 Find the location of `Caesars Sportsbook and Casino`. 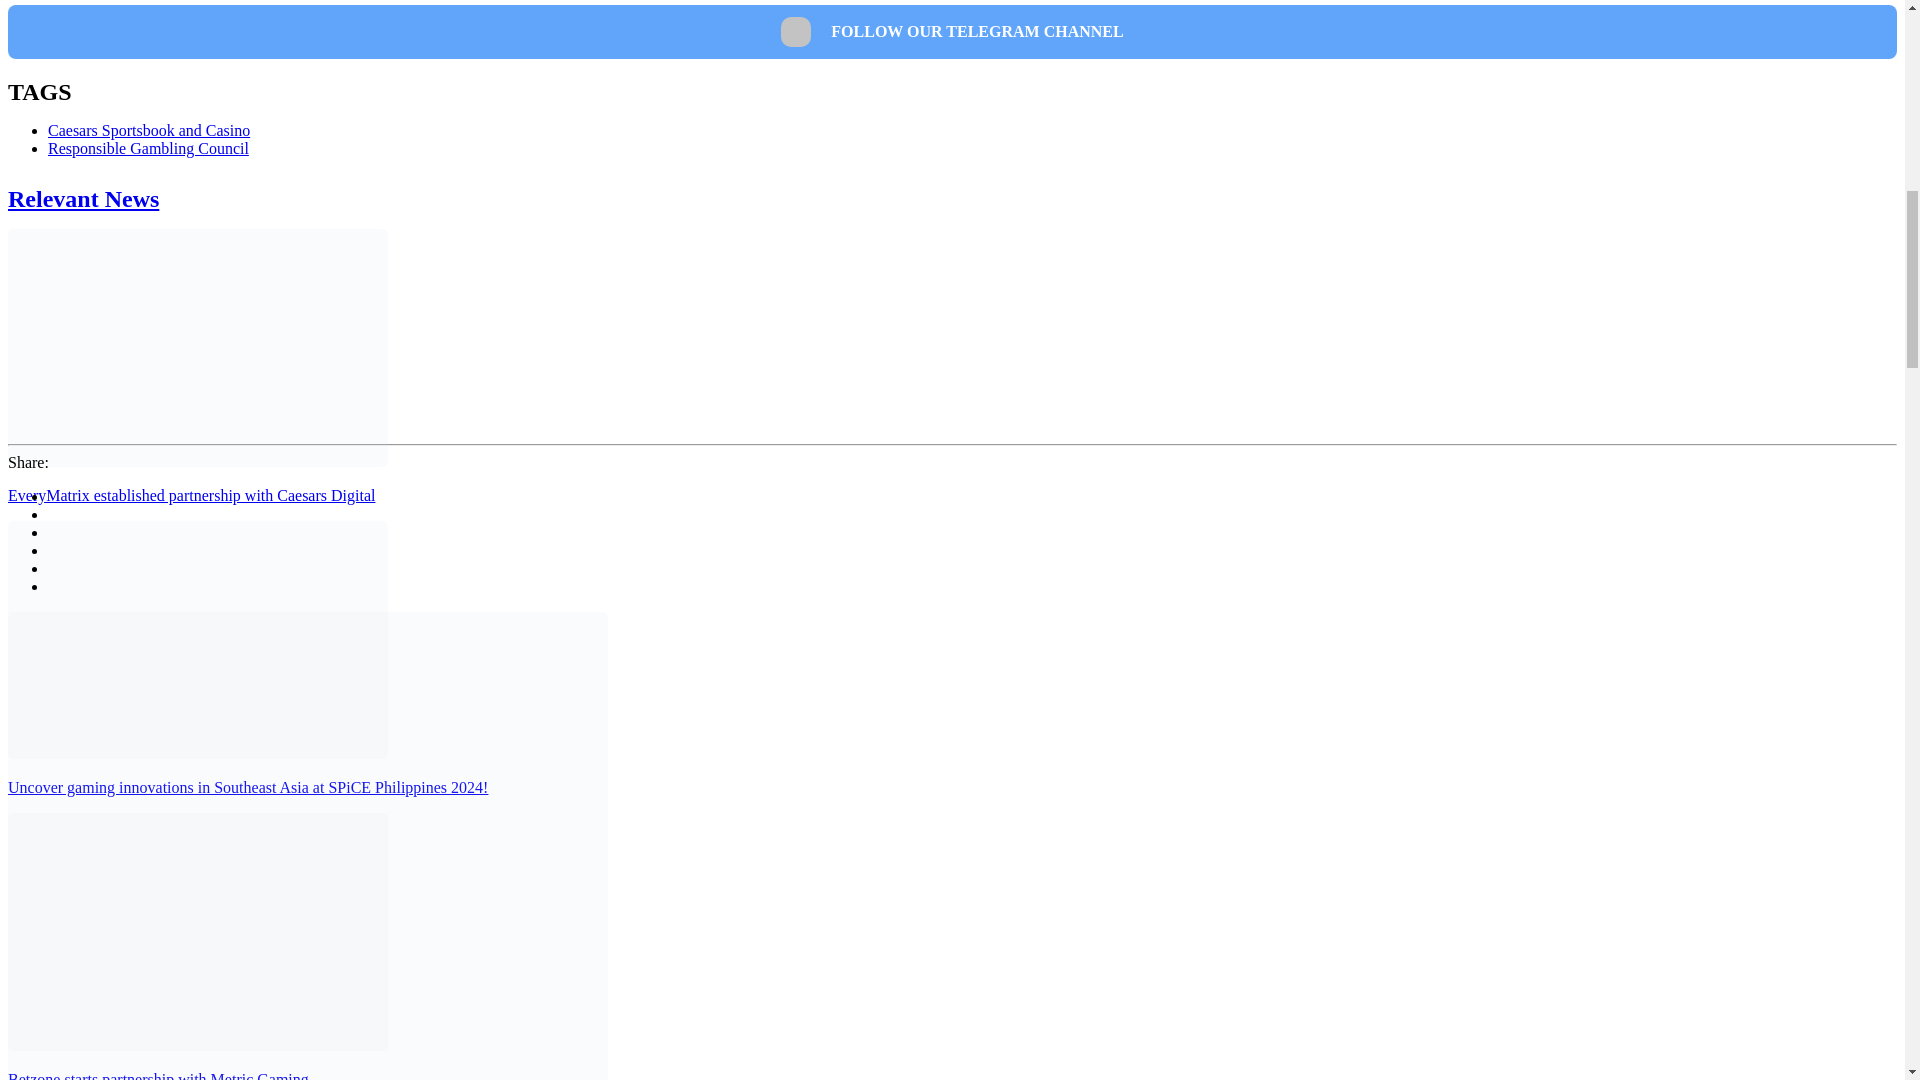

Caesars Sportsbook and Casino is located at coordinates (148, 130).